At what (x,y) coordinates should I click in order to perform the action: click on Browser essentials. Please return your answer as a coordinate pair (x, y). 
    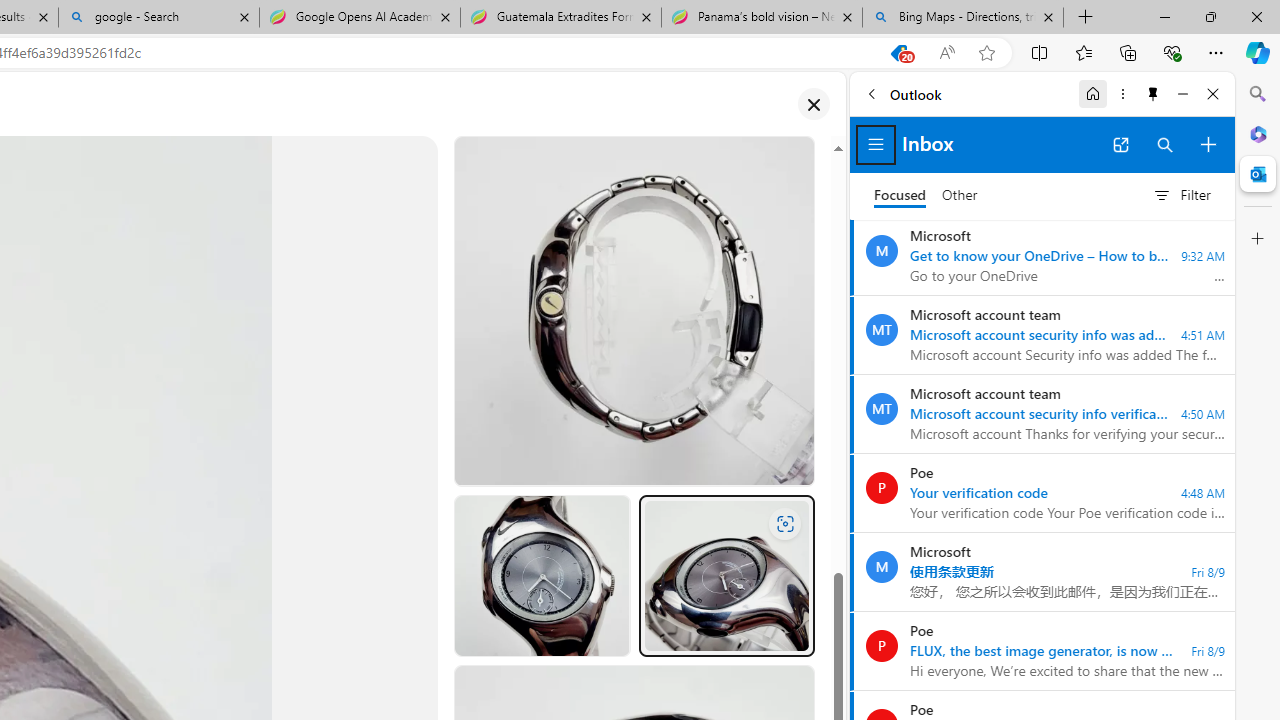
    Looking at the image, I should click on (1172, 52).